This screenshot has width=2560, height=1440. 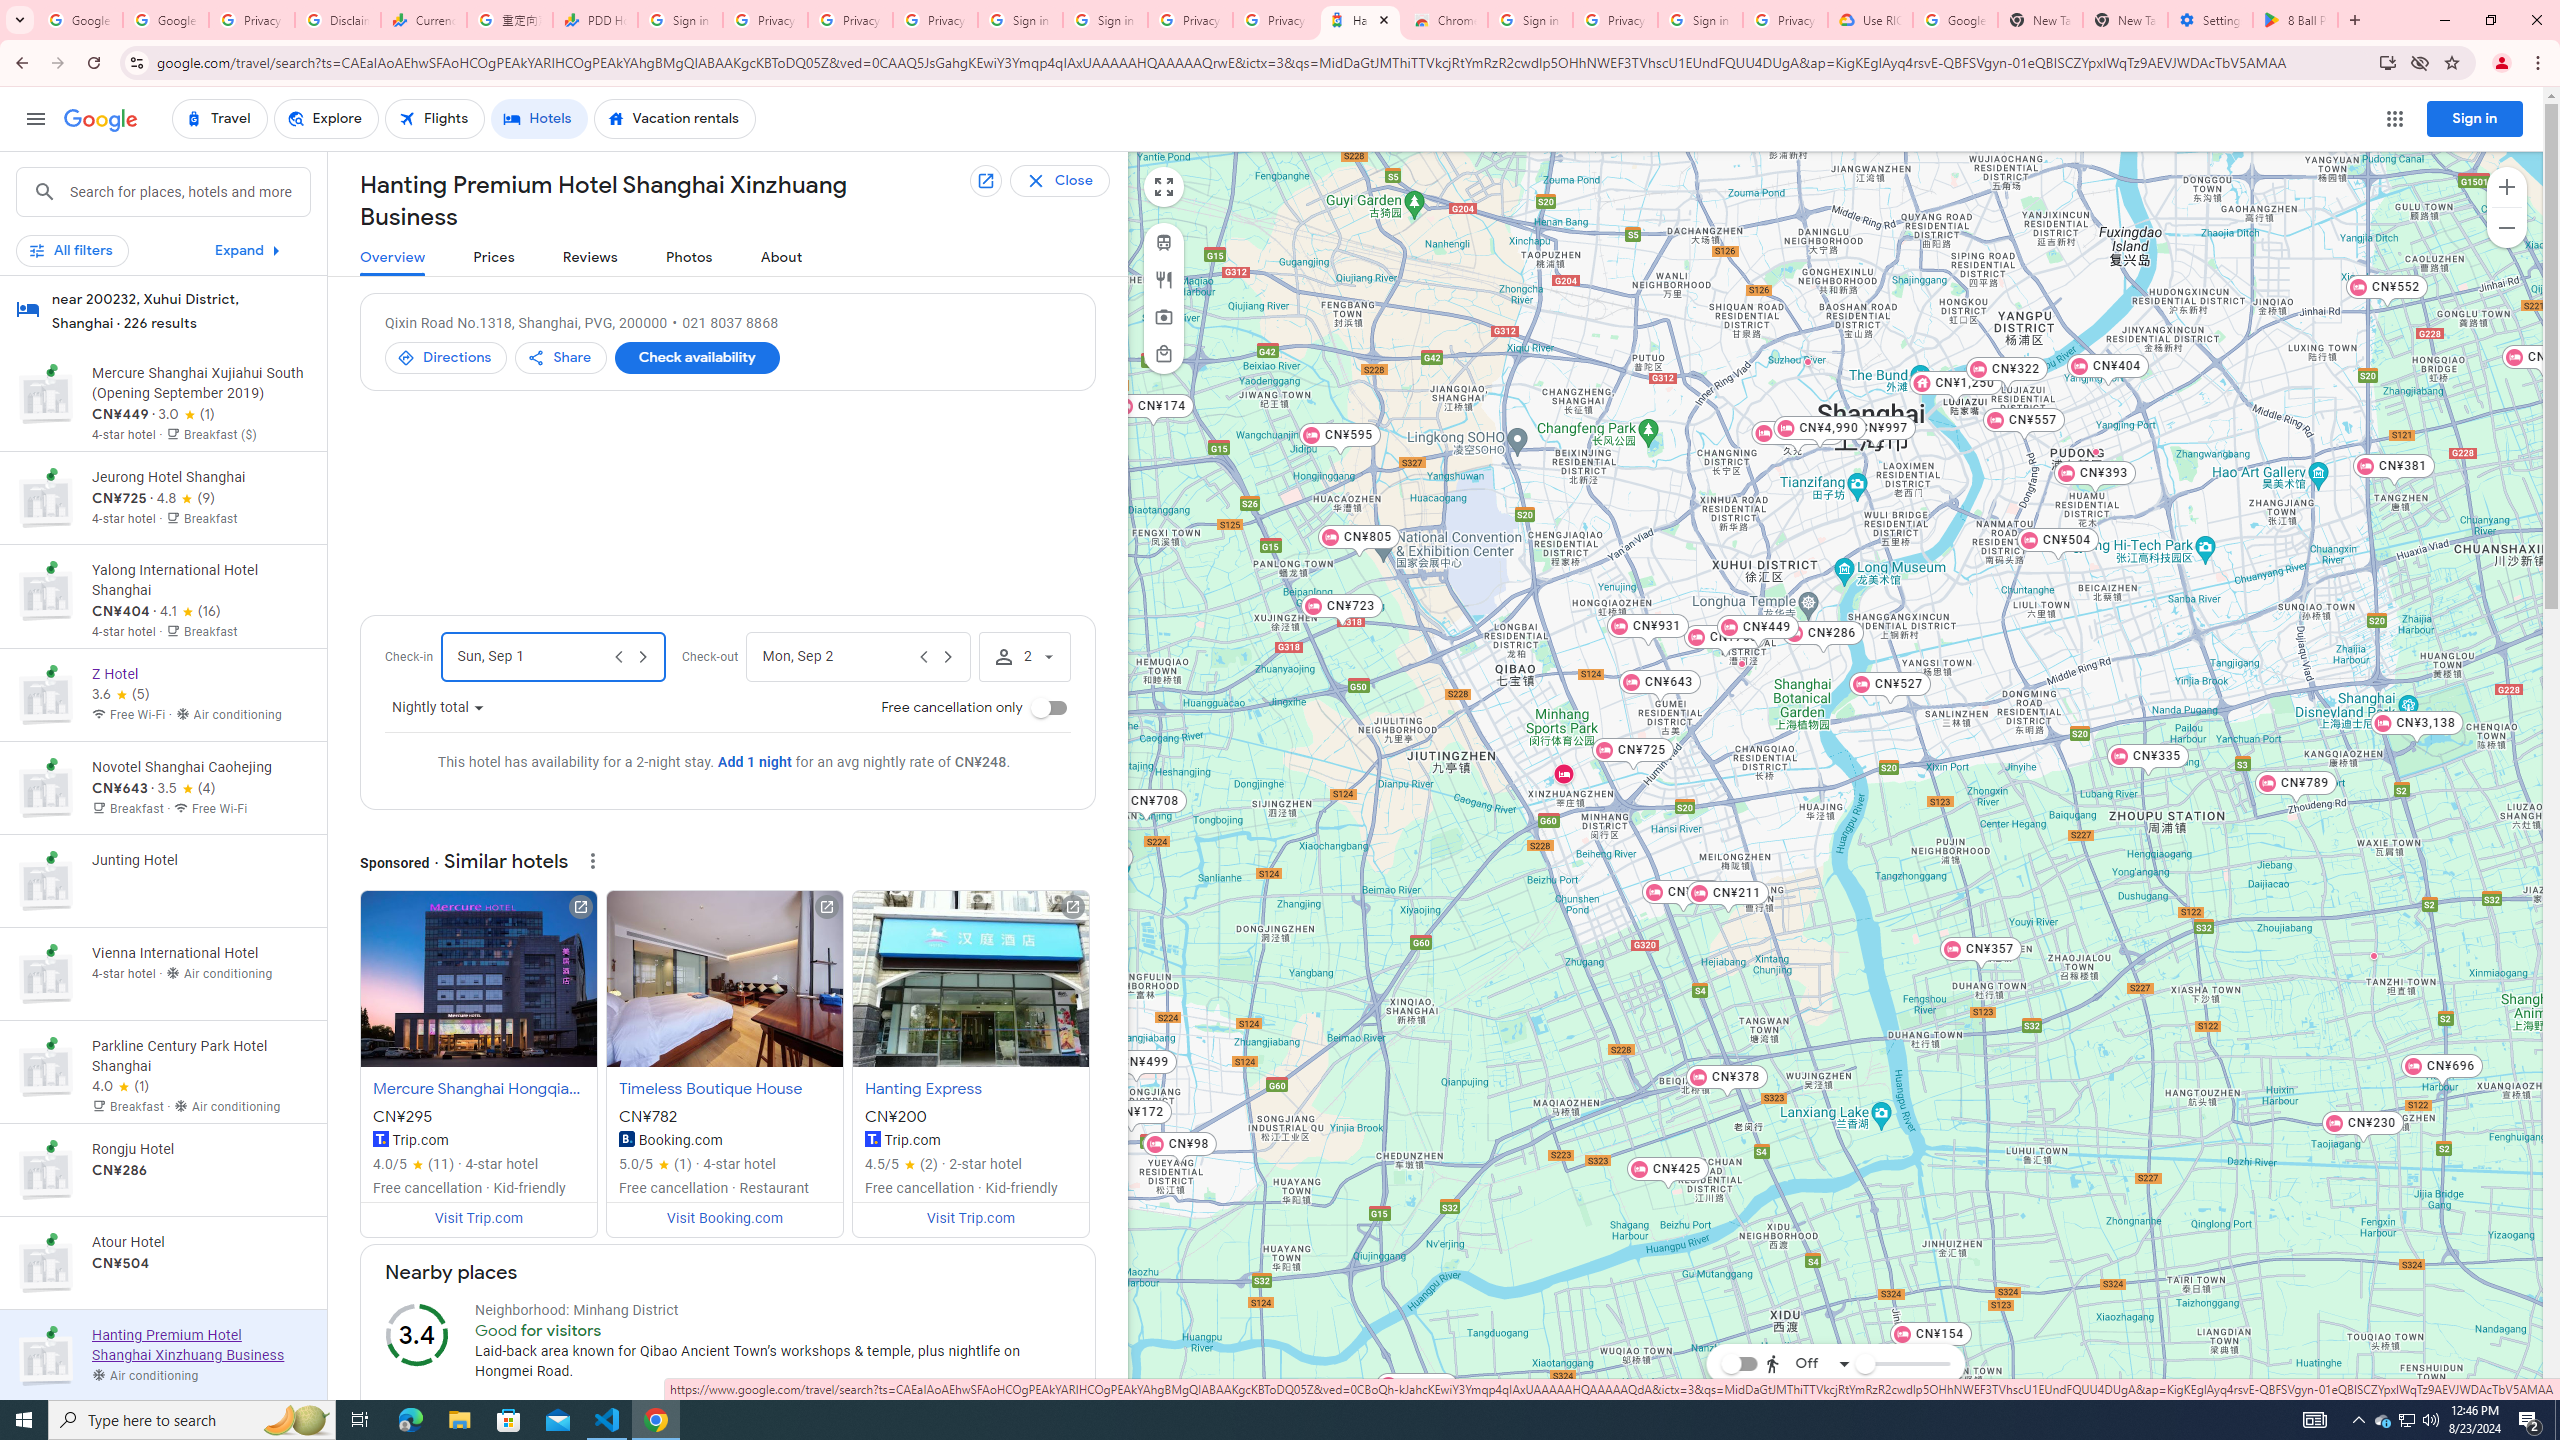 I want to click on Trip.com, so click(x=872, y=1138).